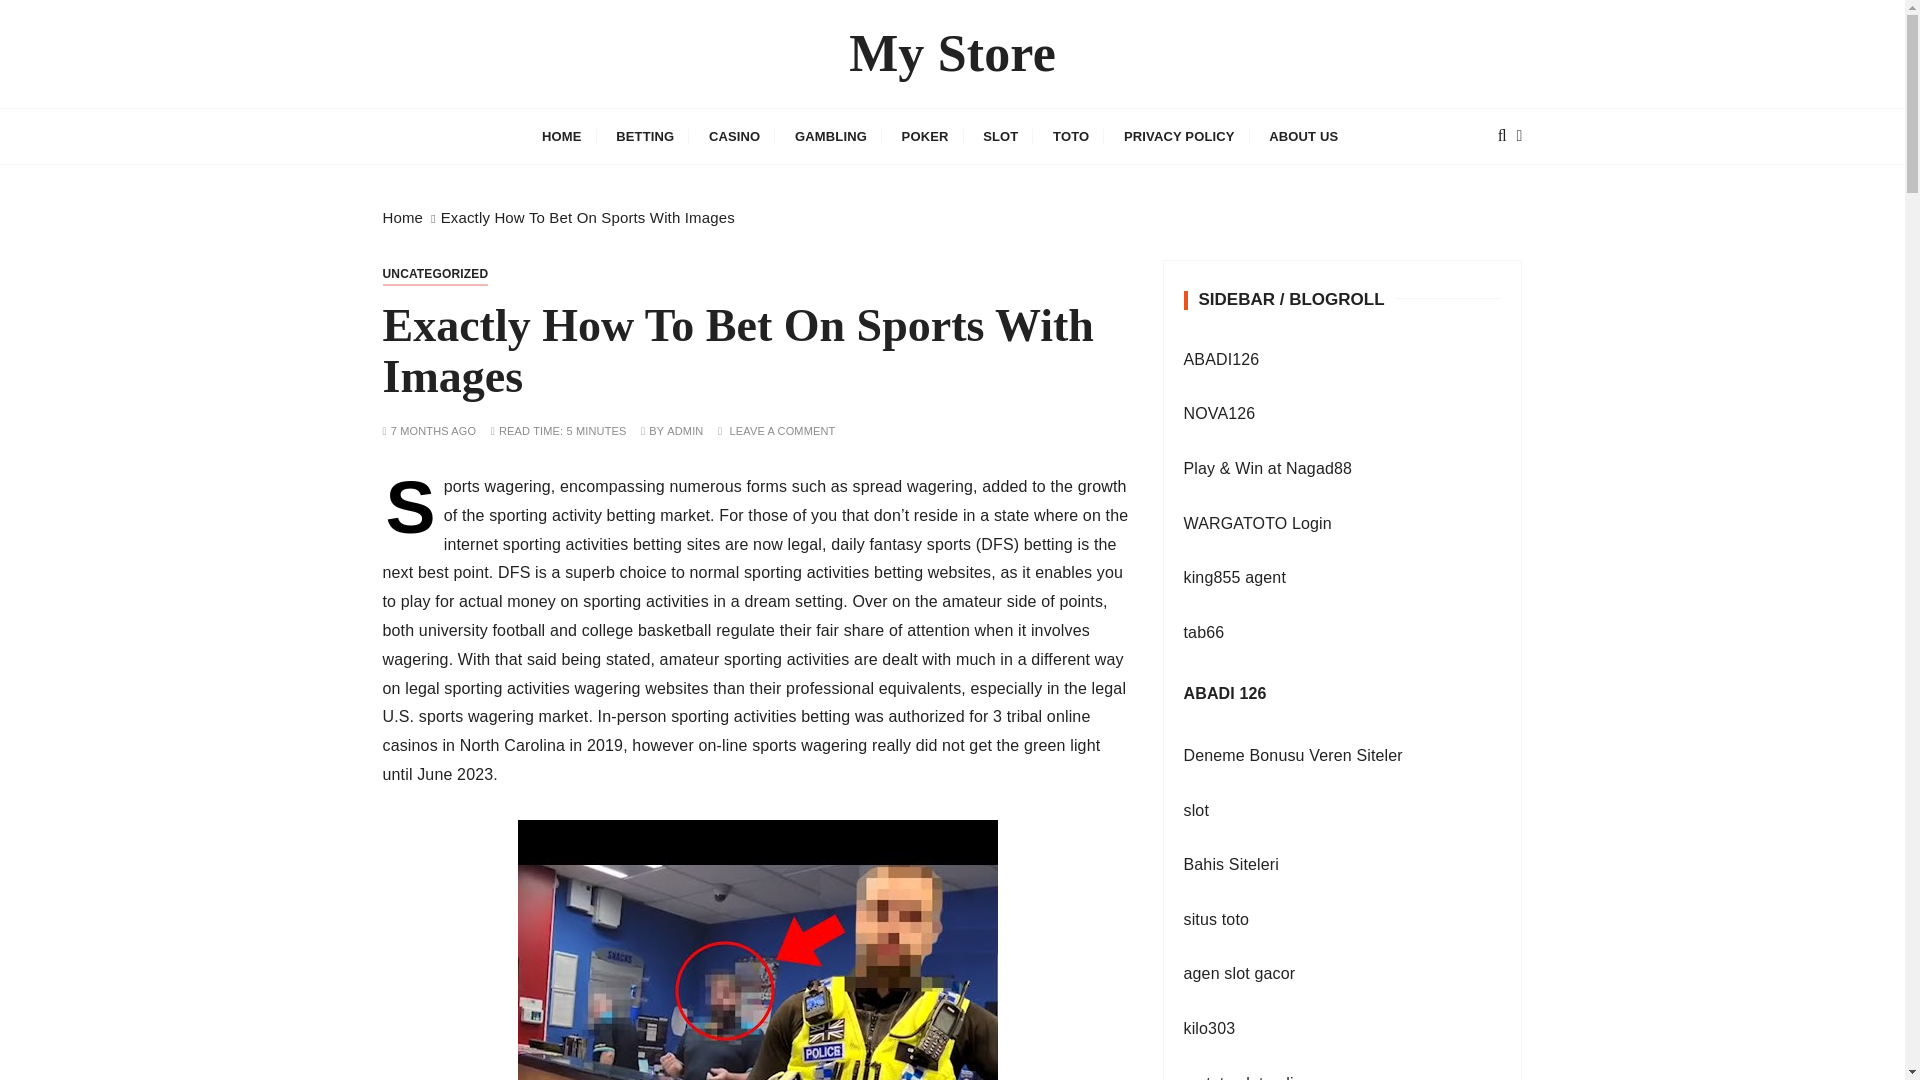  What do you see at coordinates (1303, 136) in the screenshot?
I see `ABOUT US` at bounding box center [1303, 136].